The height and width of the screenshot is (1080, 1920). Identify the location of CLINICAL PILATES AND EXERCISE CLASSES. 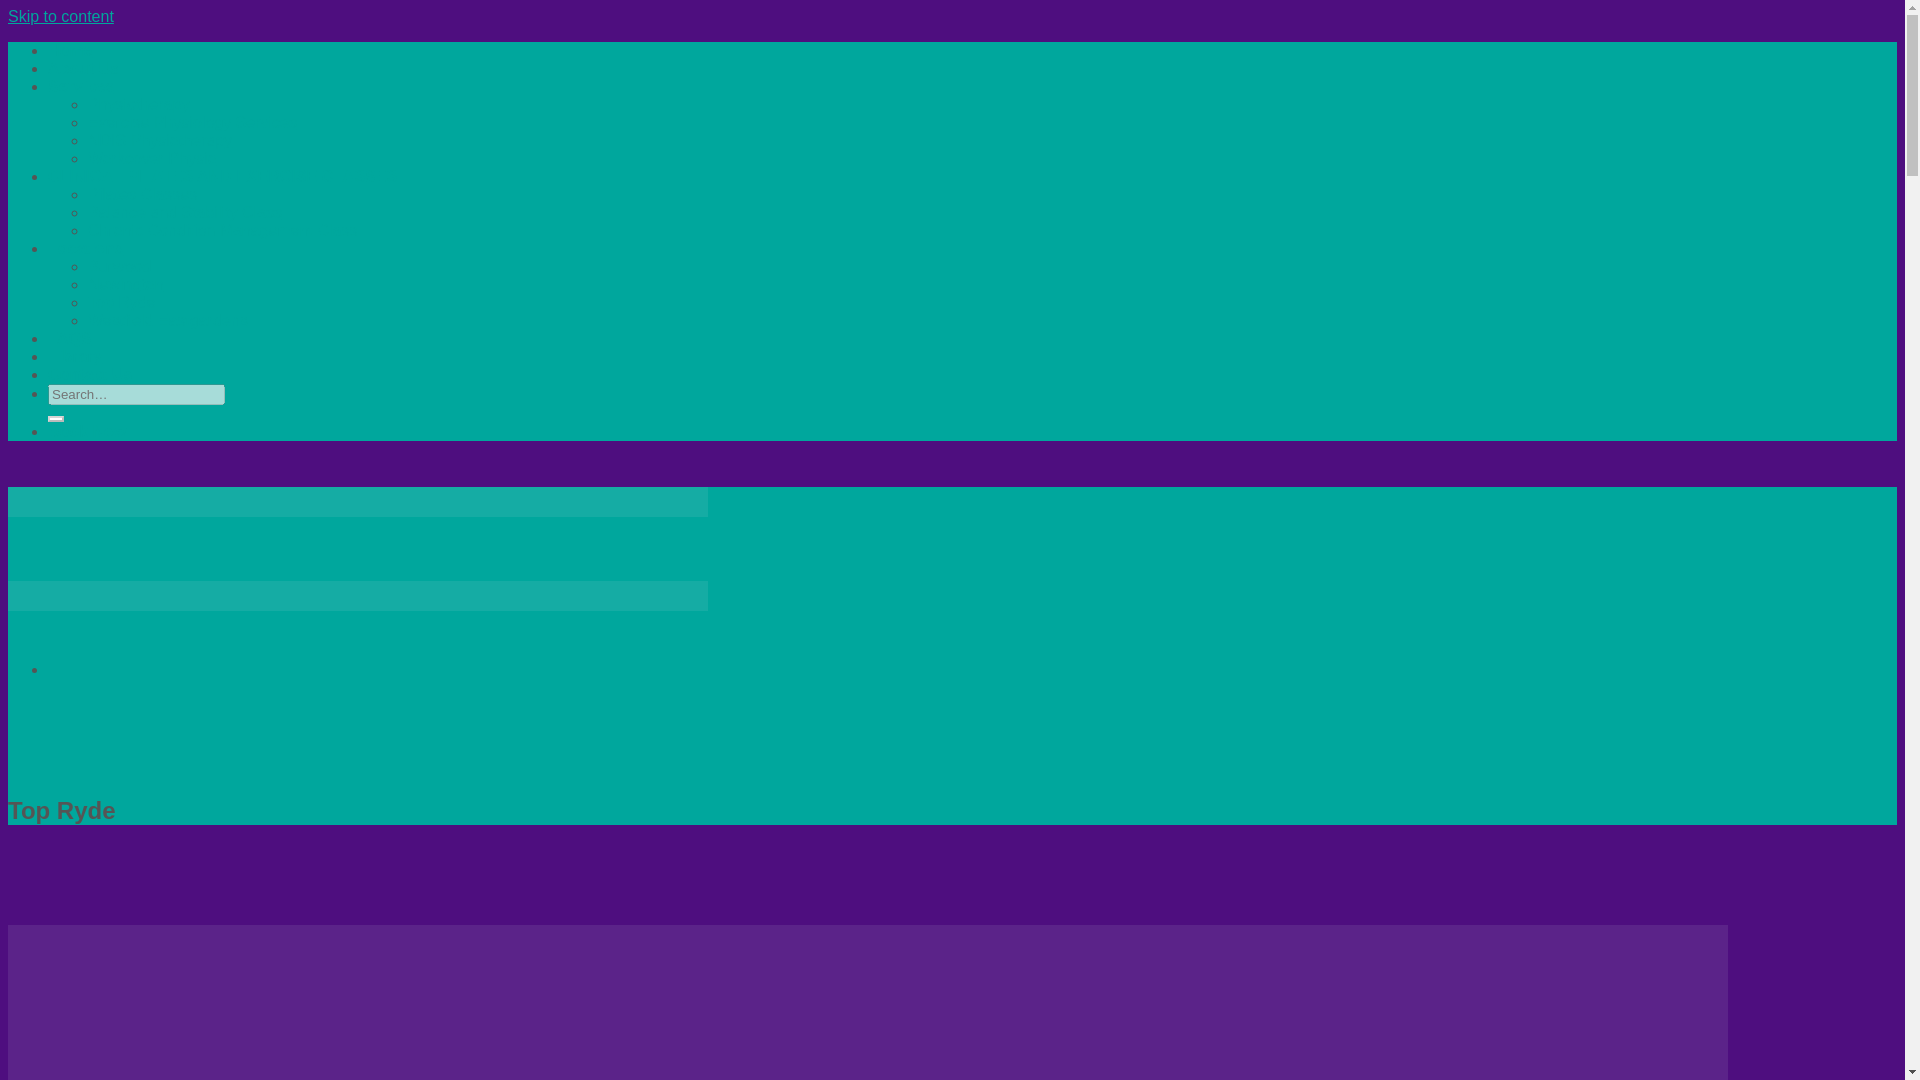
(222, 176).